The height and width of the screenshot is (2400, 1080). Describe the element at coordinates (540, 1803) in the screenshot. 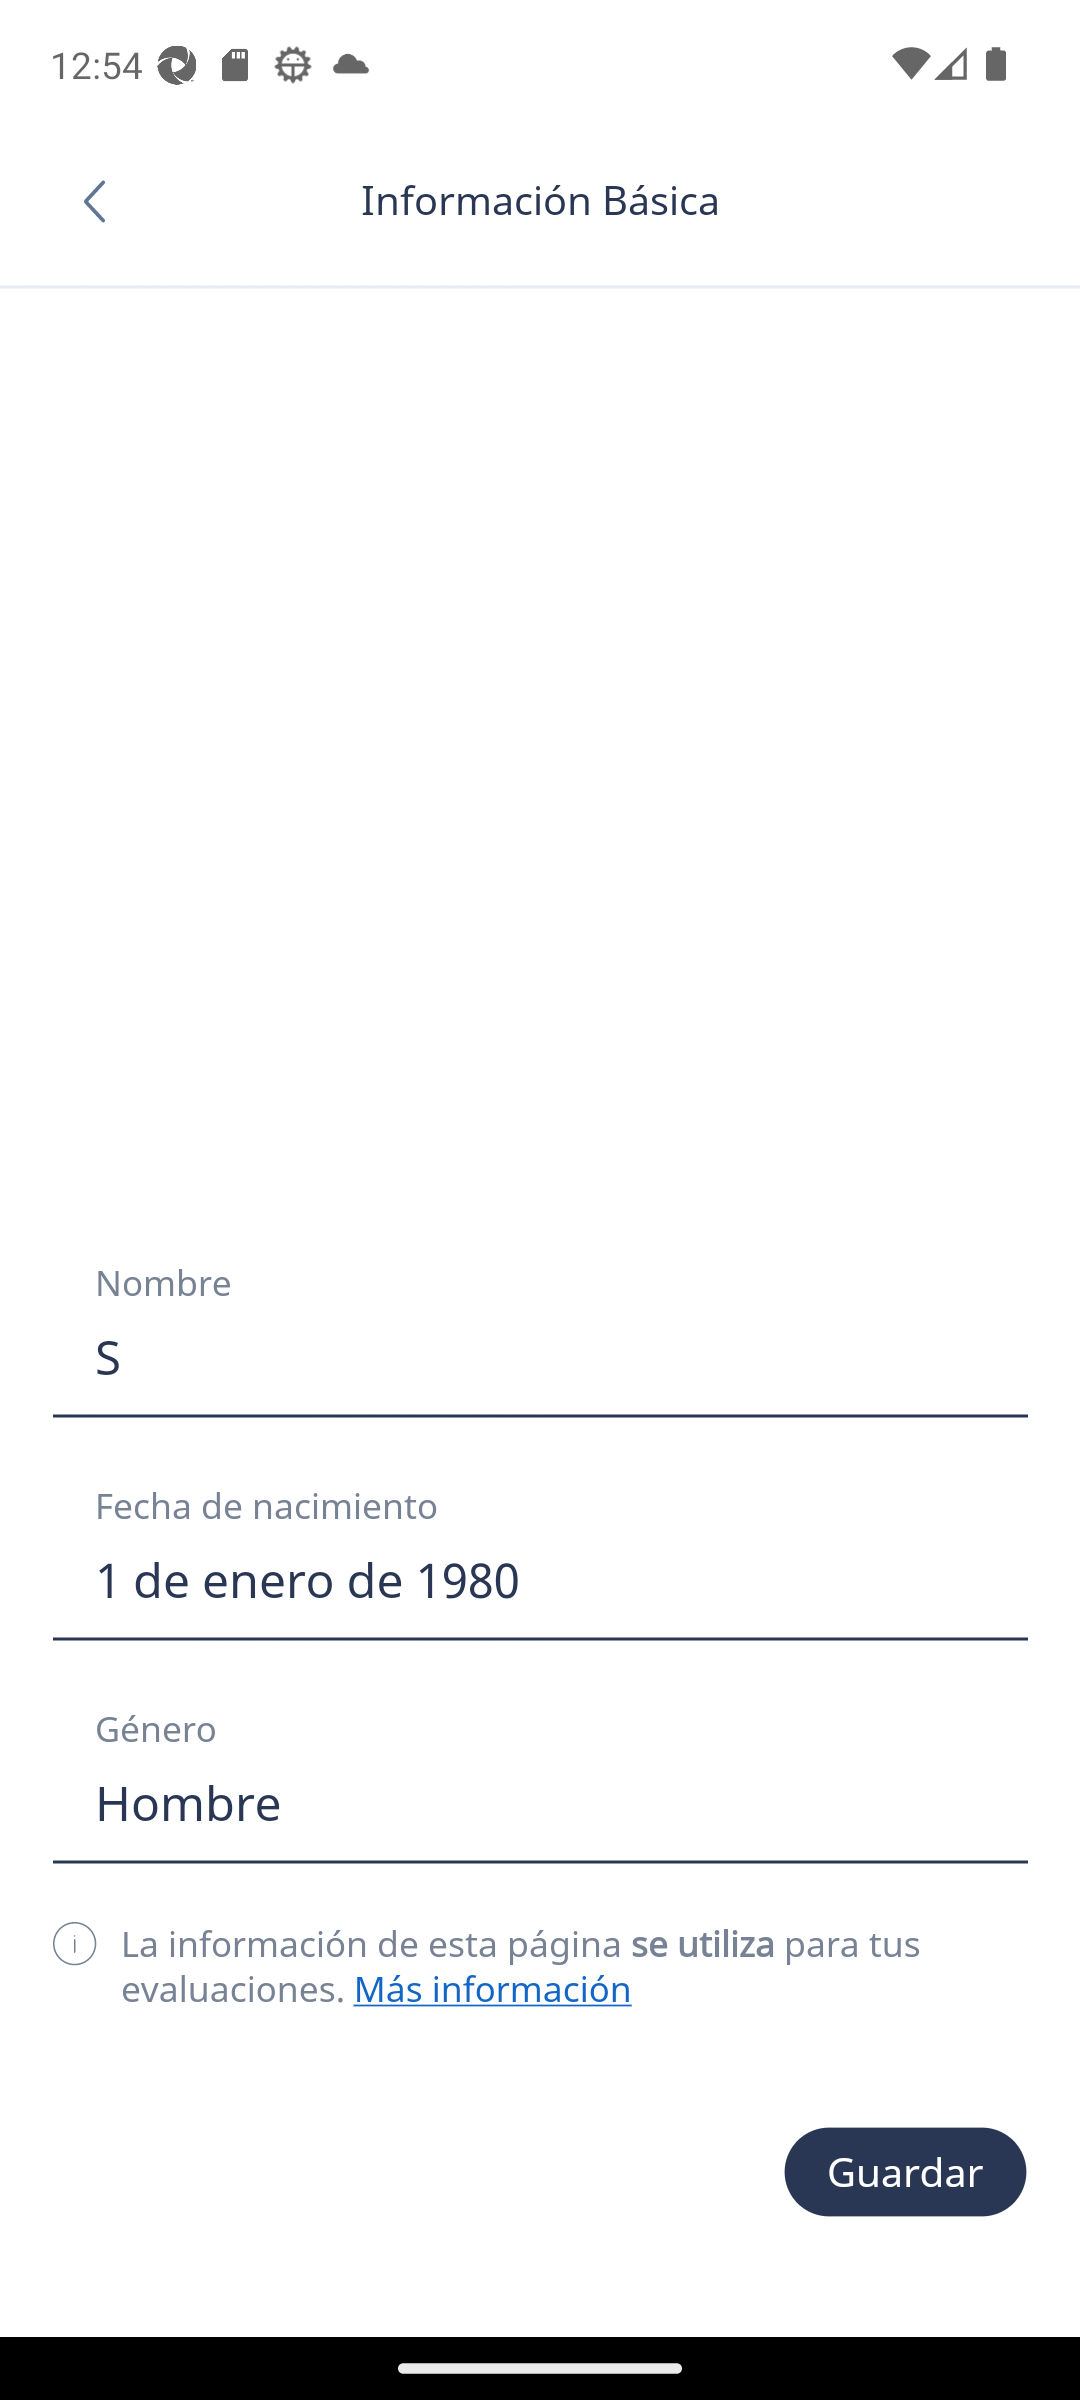

I see `Hombre` at that location.